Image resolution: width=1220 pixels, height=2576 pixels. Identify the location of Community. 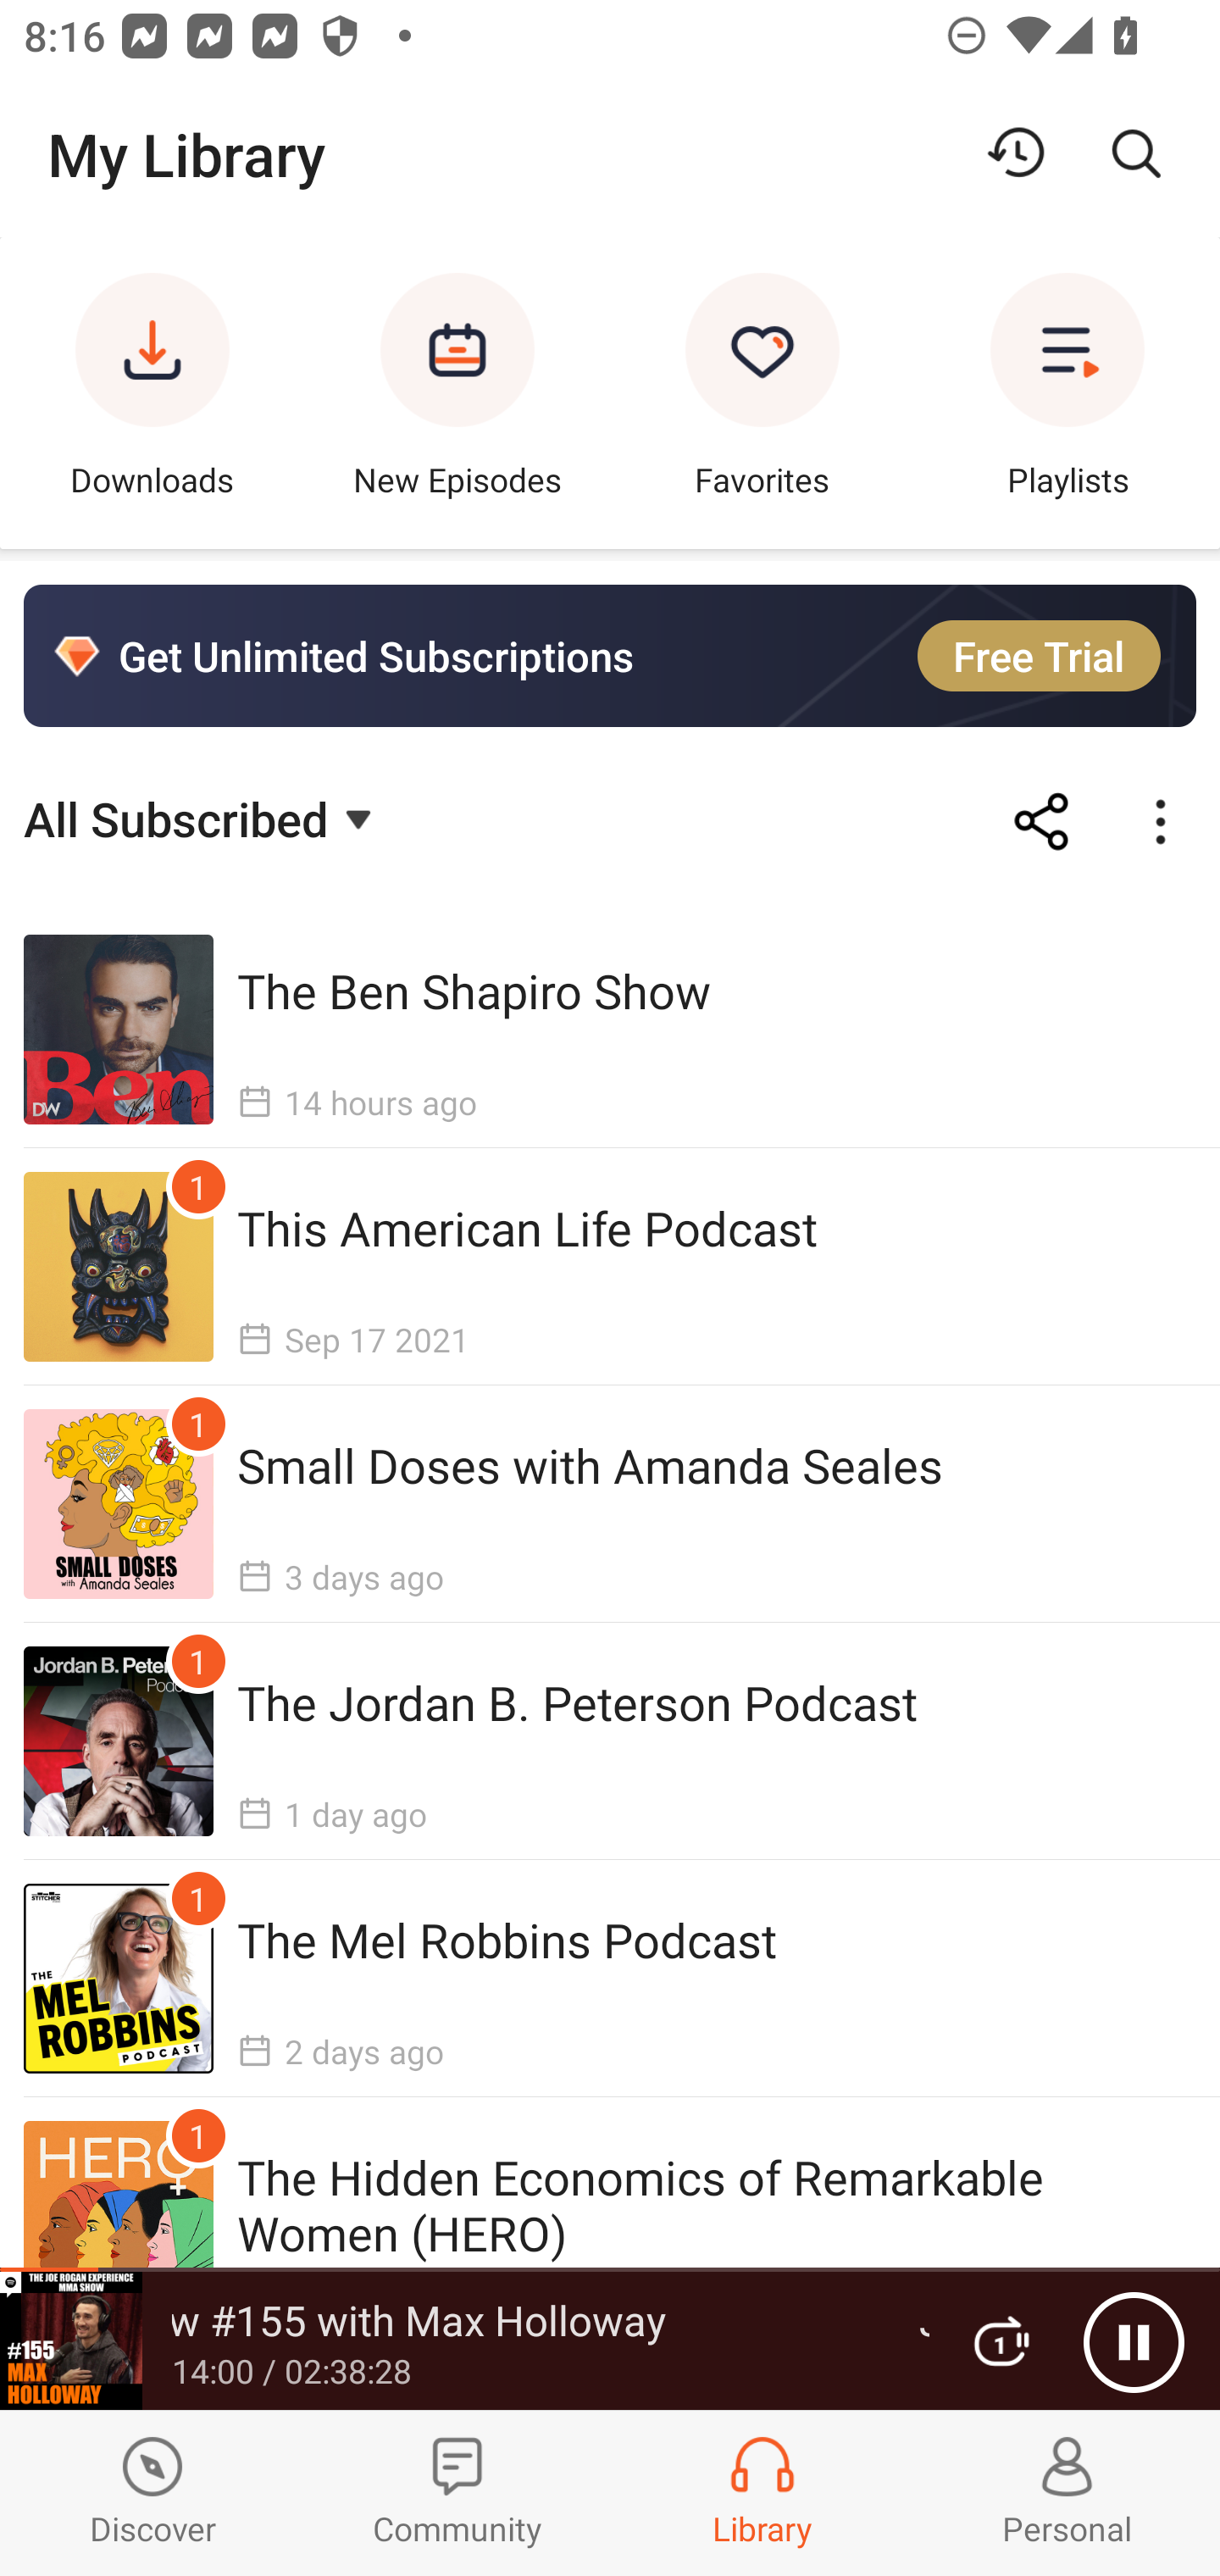
(457, 2493).